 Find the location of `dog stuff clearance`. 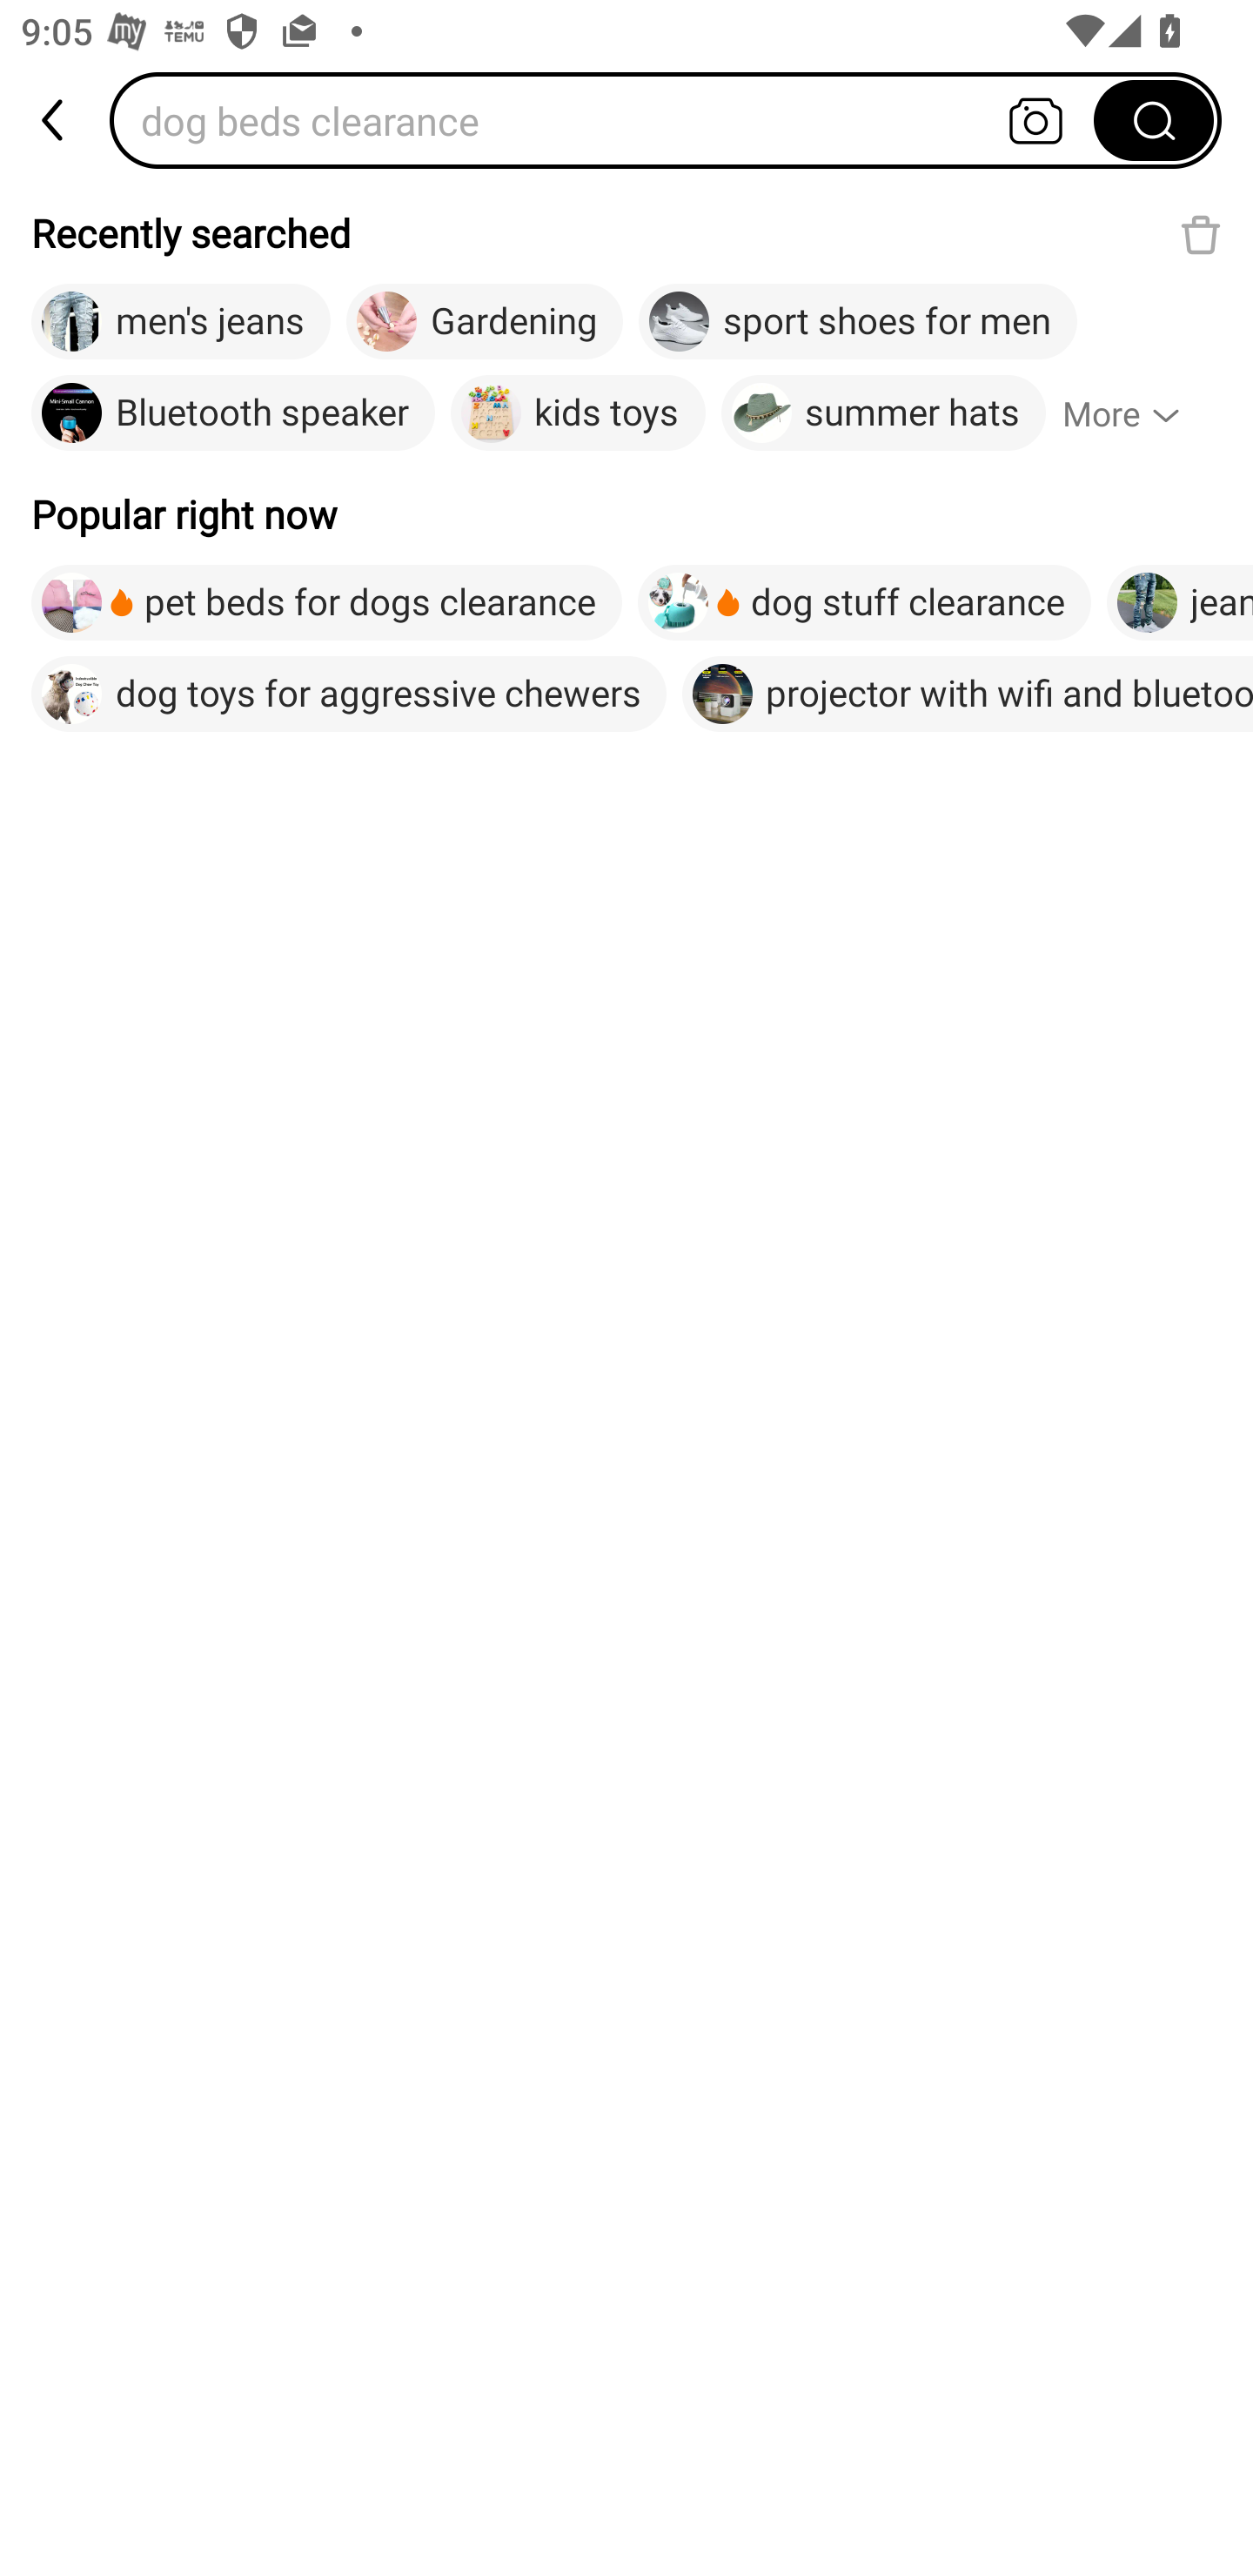

dog stuff clearance is located at coordinates (864, 602).